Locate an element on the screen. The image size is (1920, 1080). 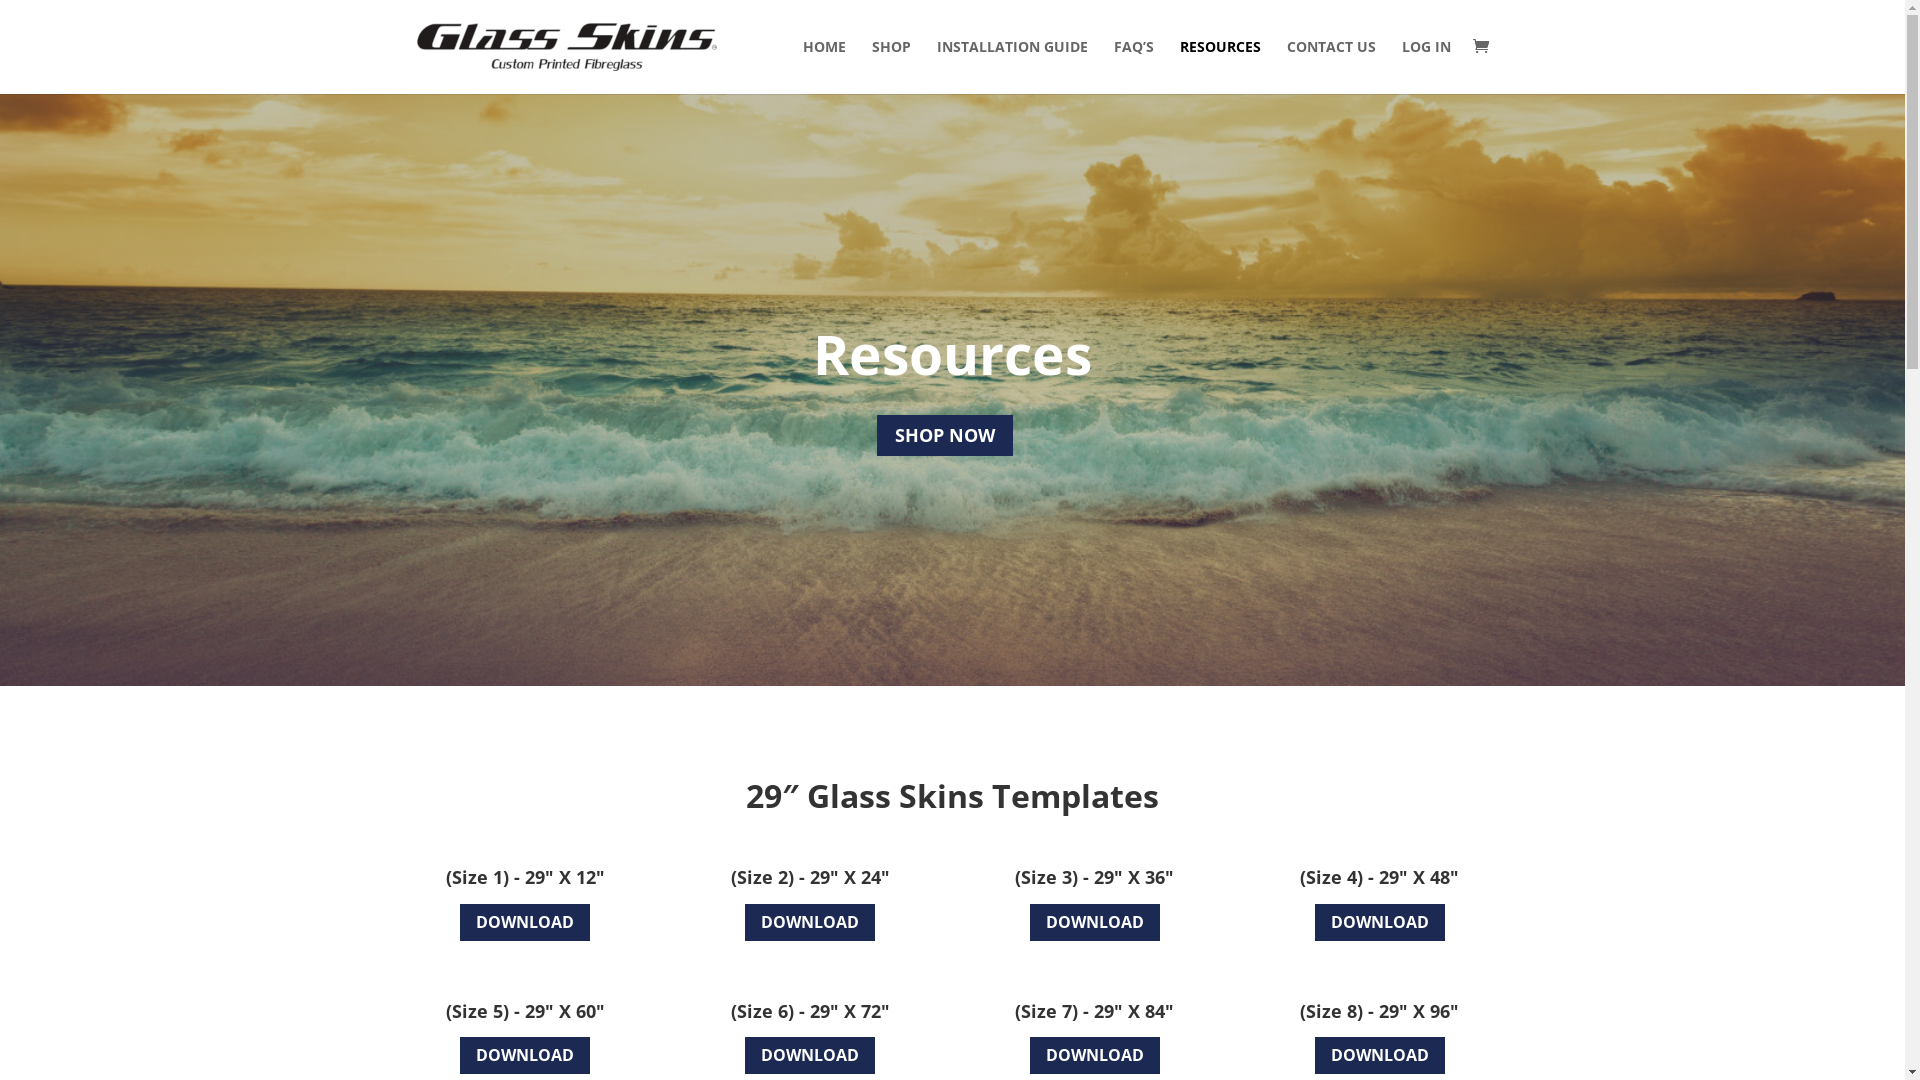
LOG IN is located at coordinates (1426, 67).